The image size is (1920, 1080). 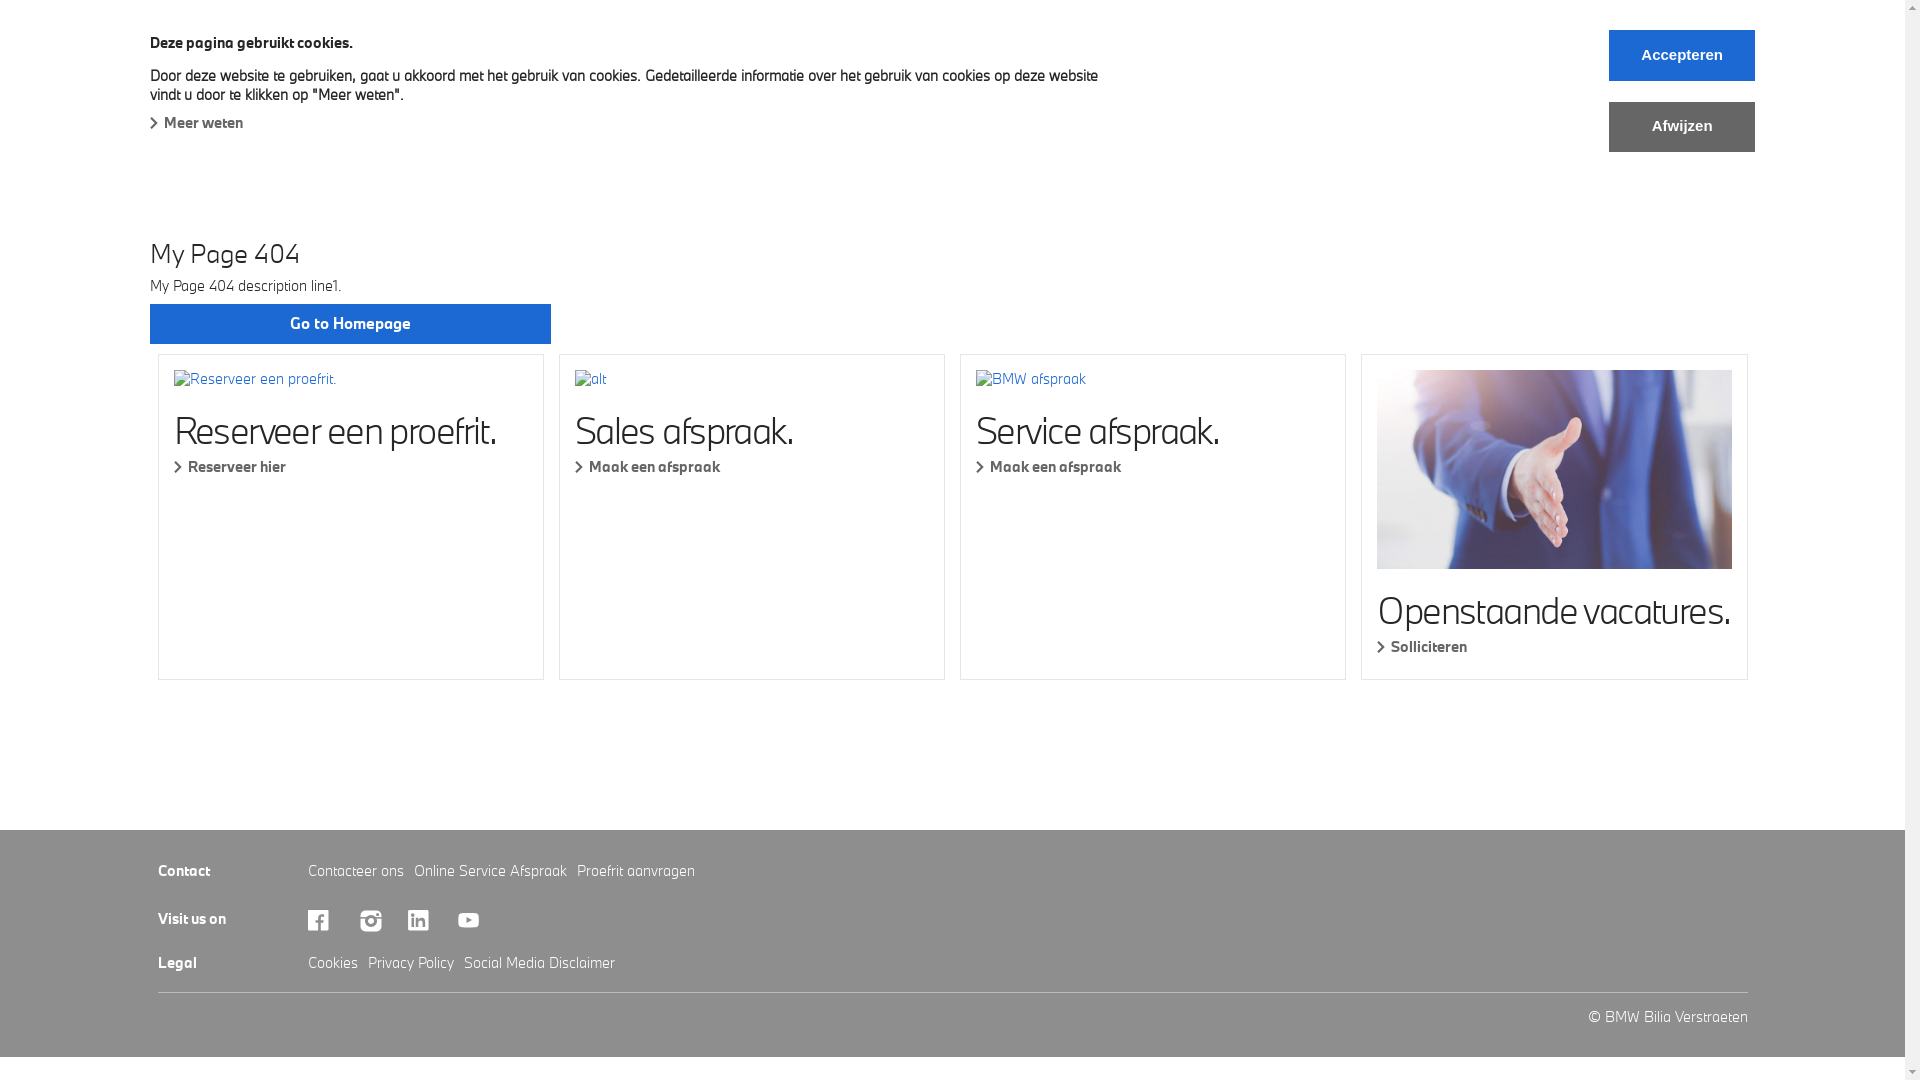 I want to click on Naverkoop, so click(x=560, y=84).